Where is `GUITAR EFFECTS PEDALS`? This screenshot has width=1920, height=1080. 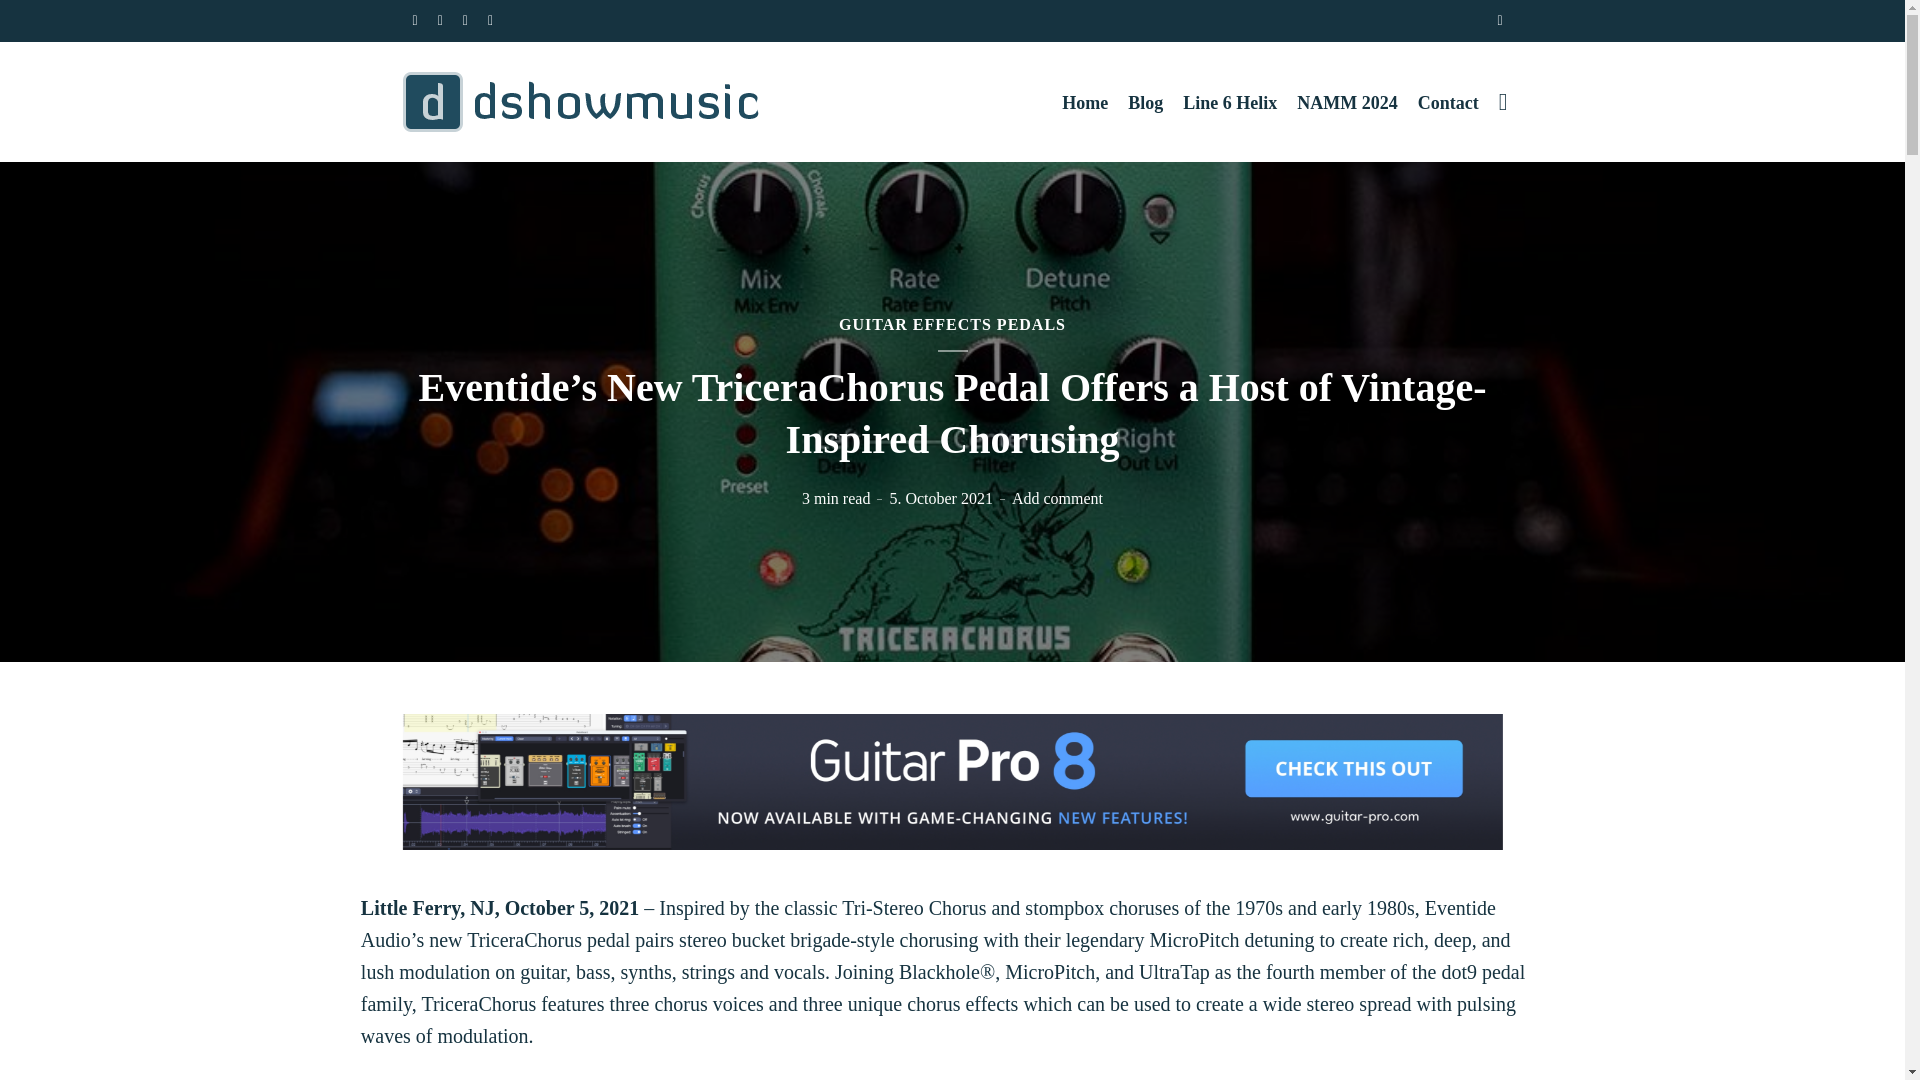 GUITAR EFFECTS PEDALS is located at coordinates (952, 324).